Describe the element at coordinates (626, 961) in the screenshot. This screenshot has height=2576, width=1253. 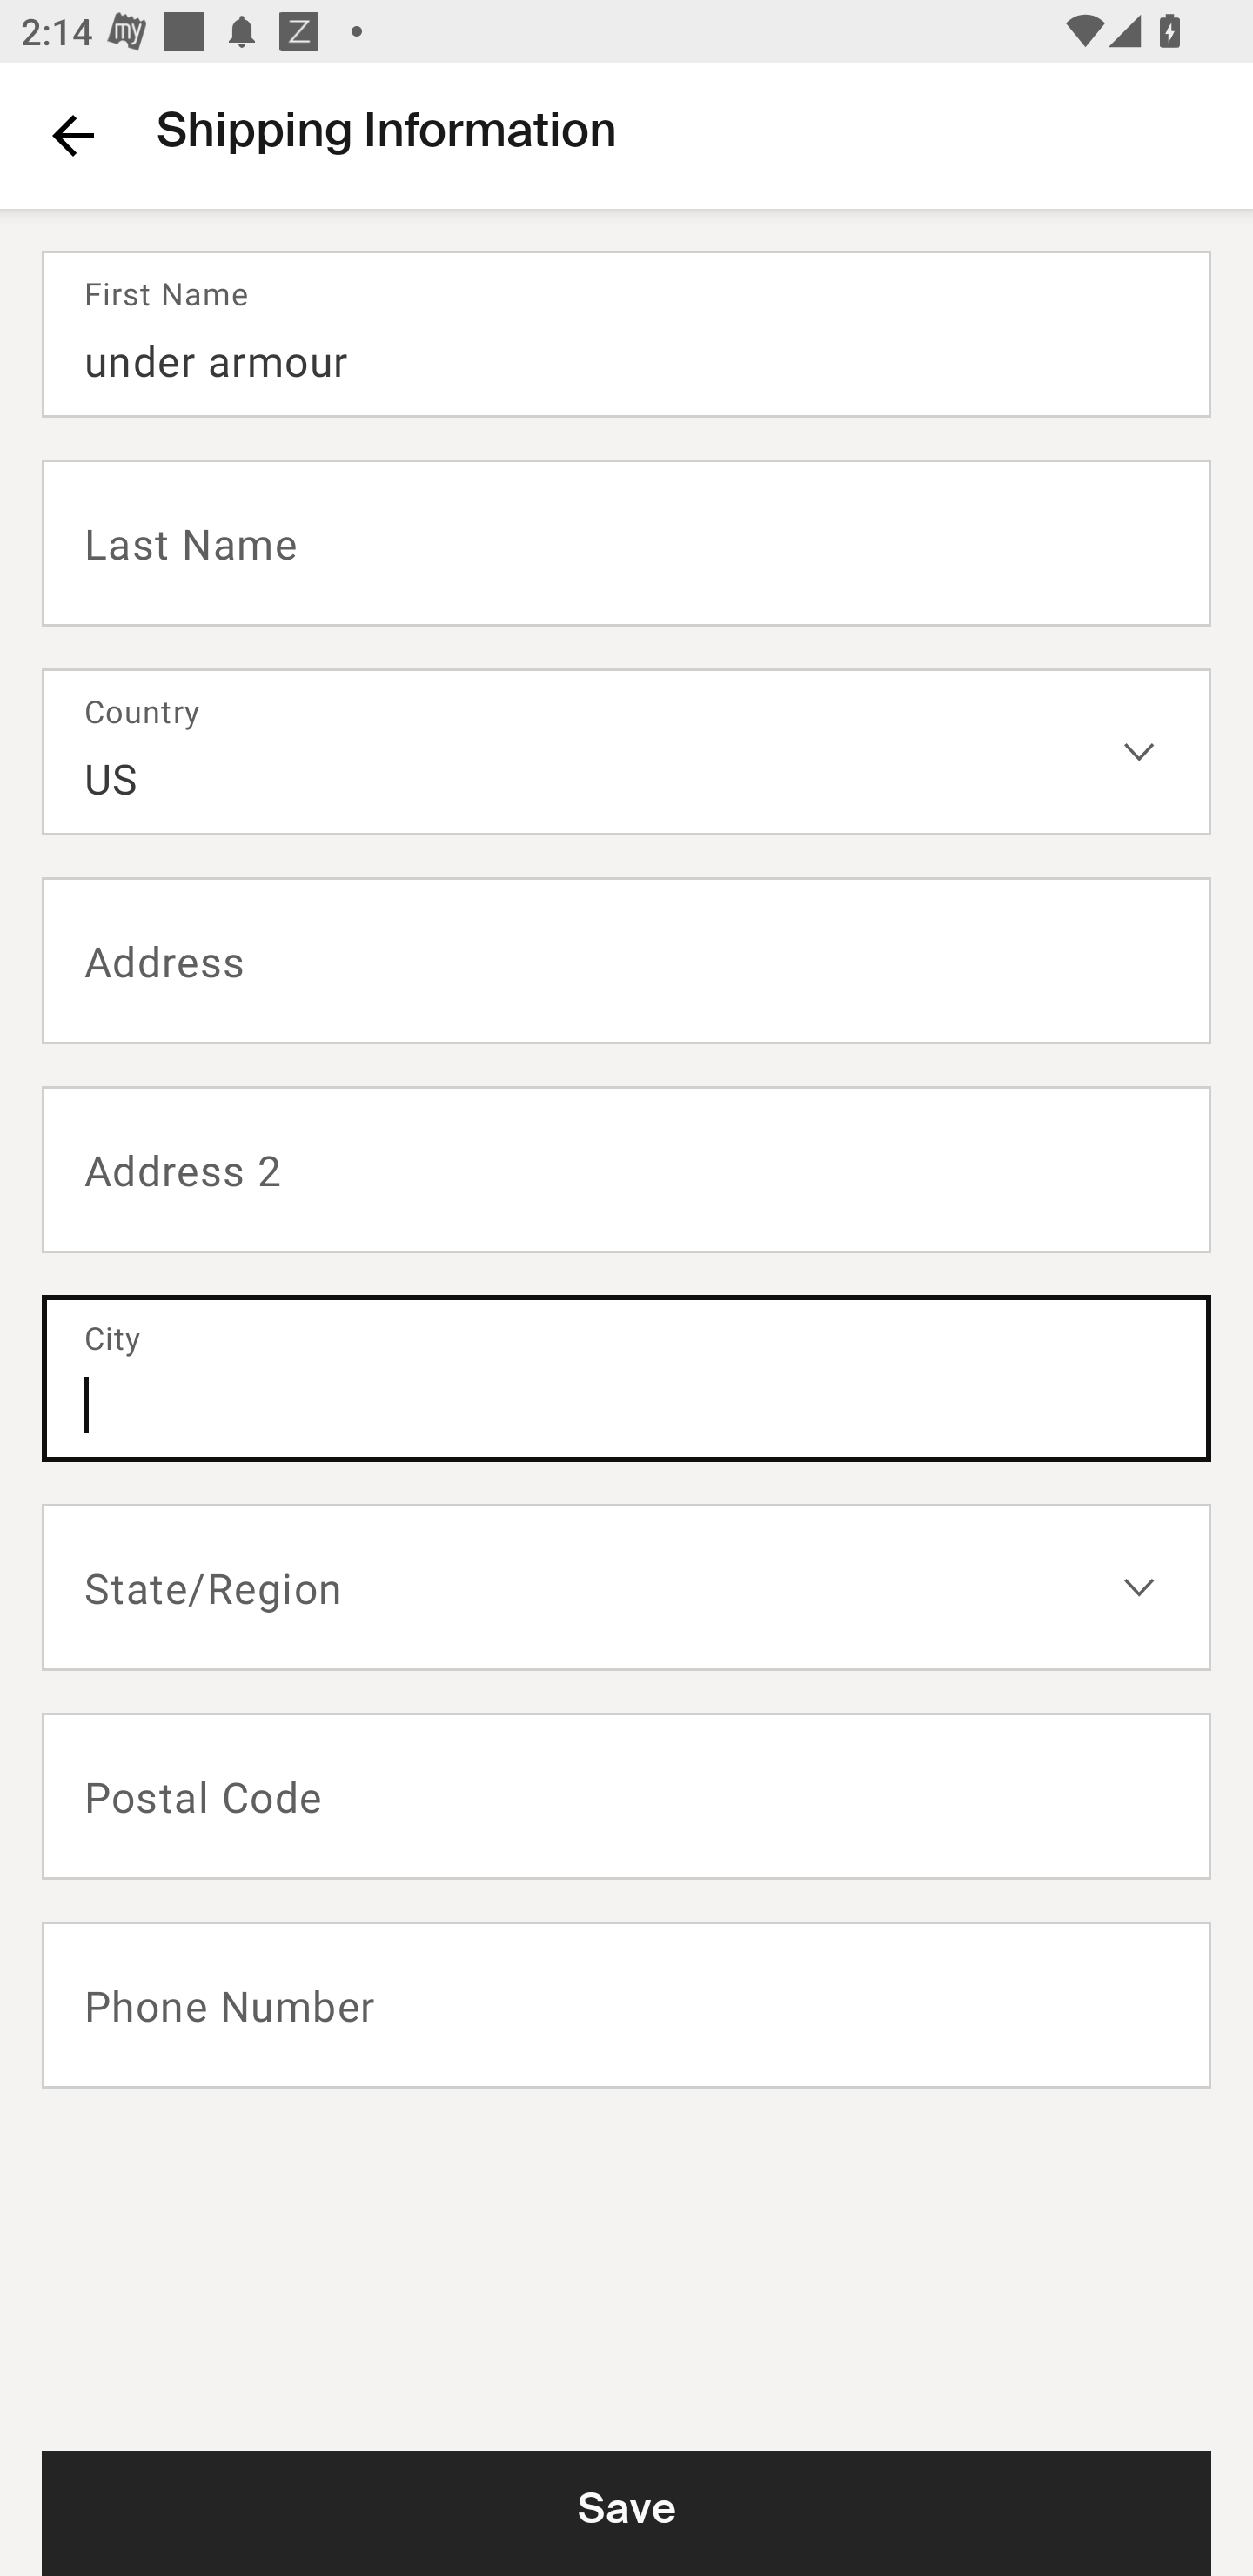
I see `Address` at that location.